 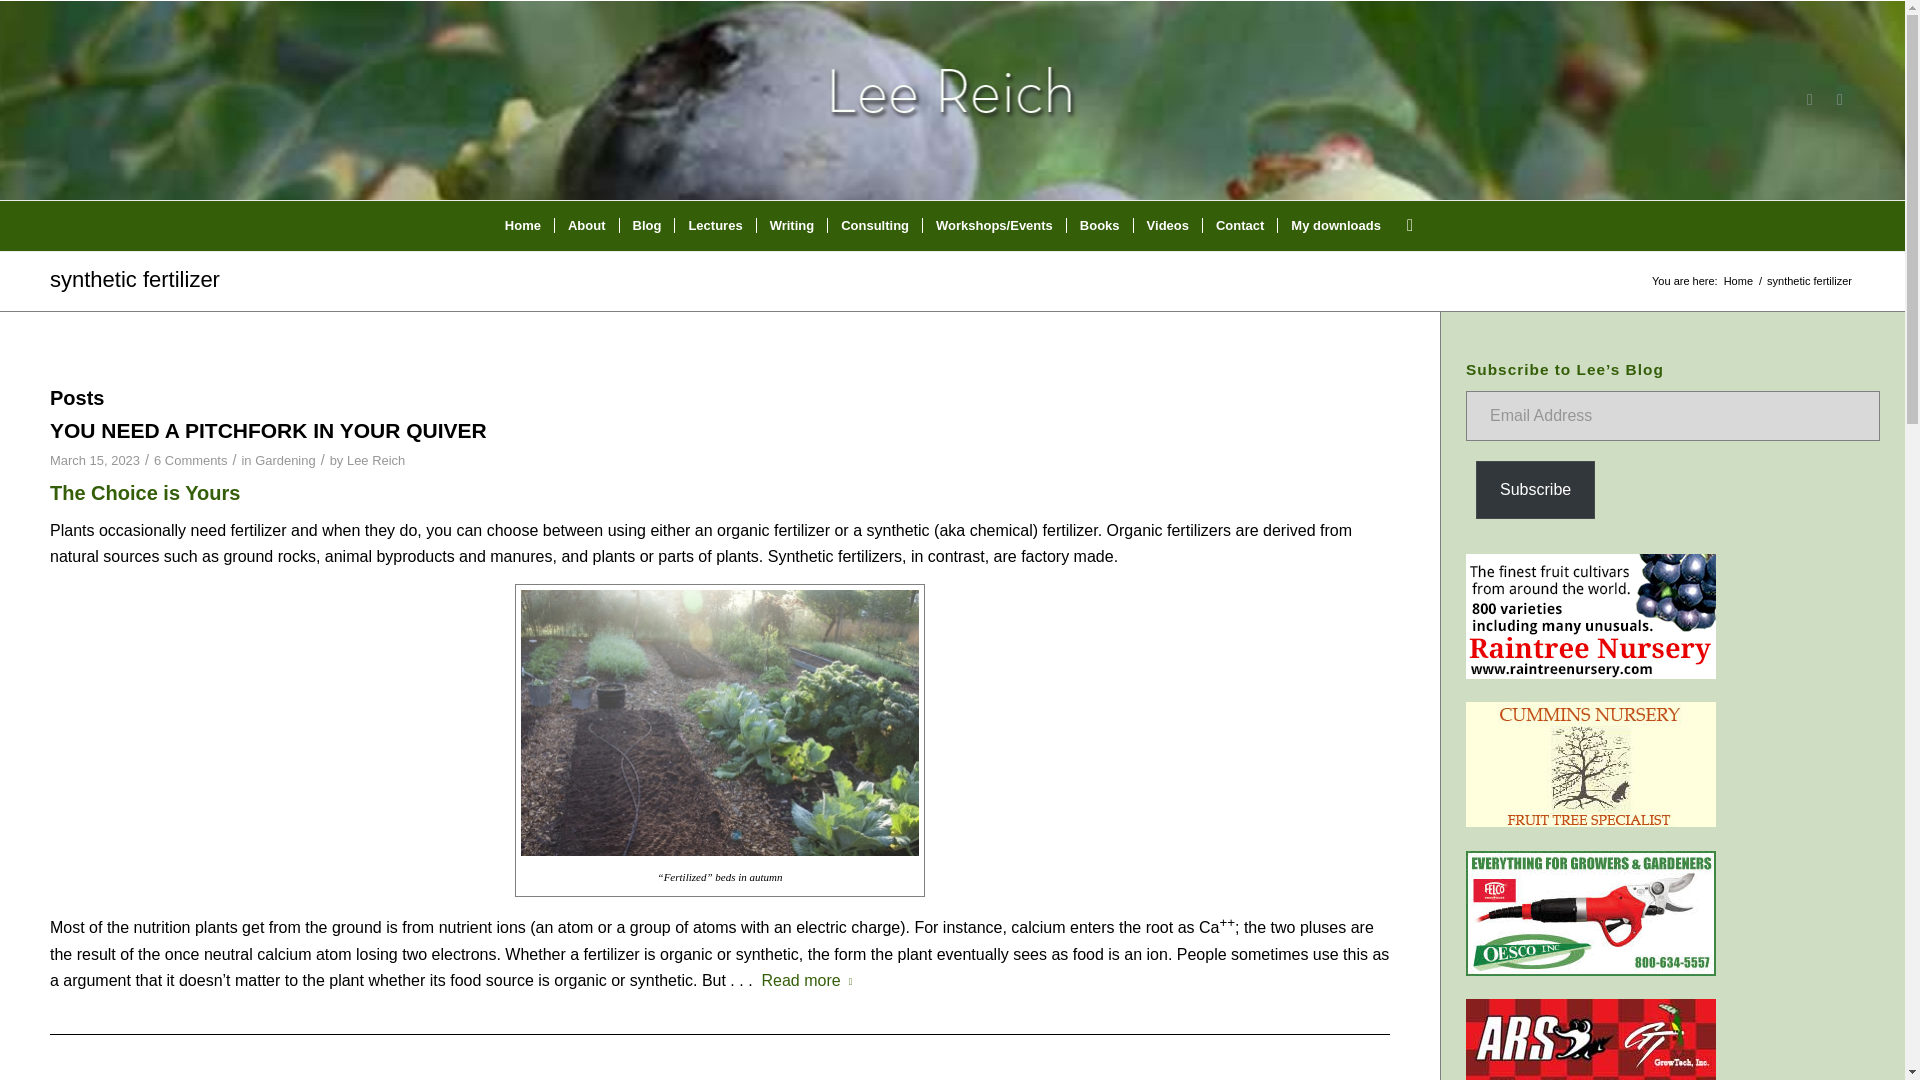 What do you see at coordinates (190, 460) in the screenshot?
I see `6 Comments` at bounding box center [190, 460].